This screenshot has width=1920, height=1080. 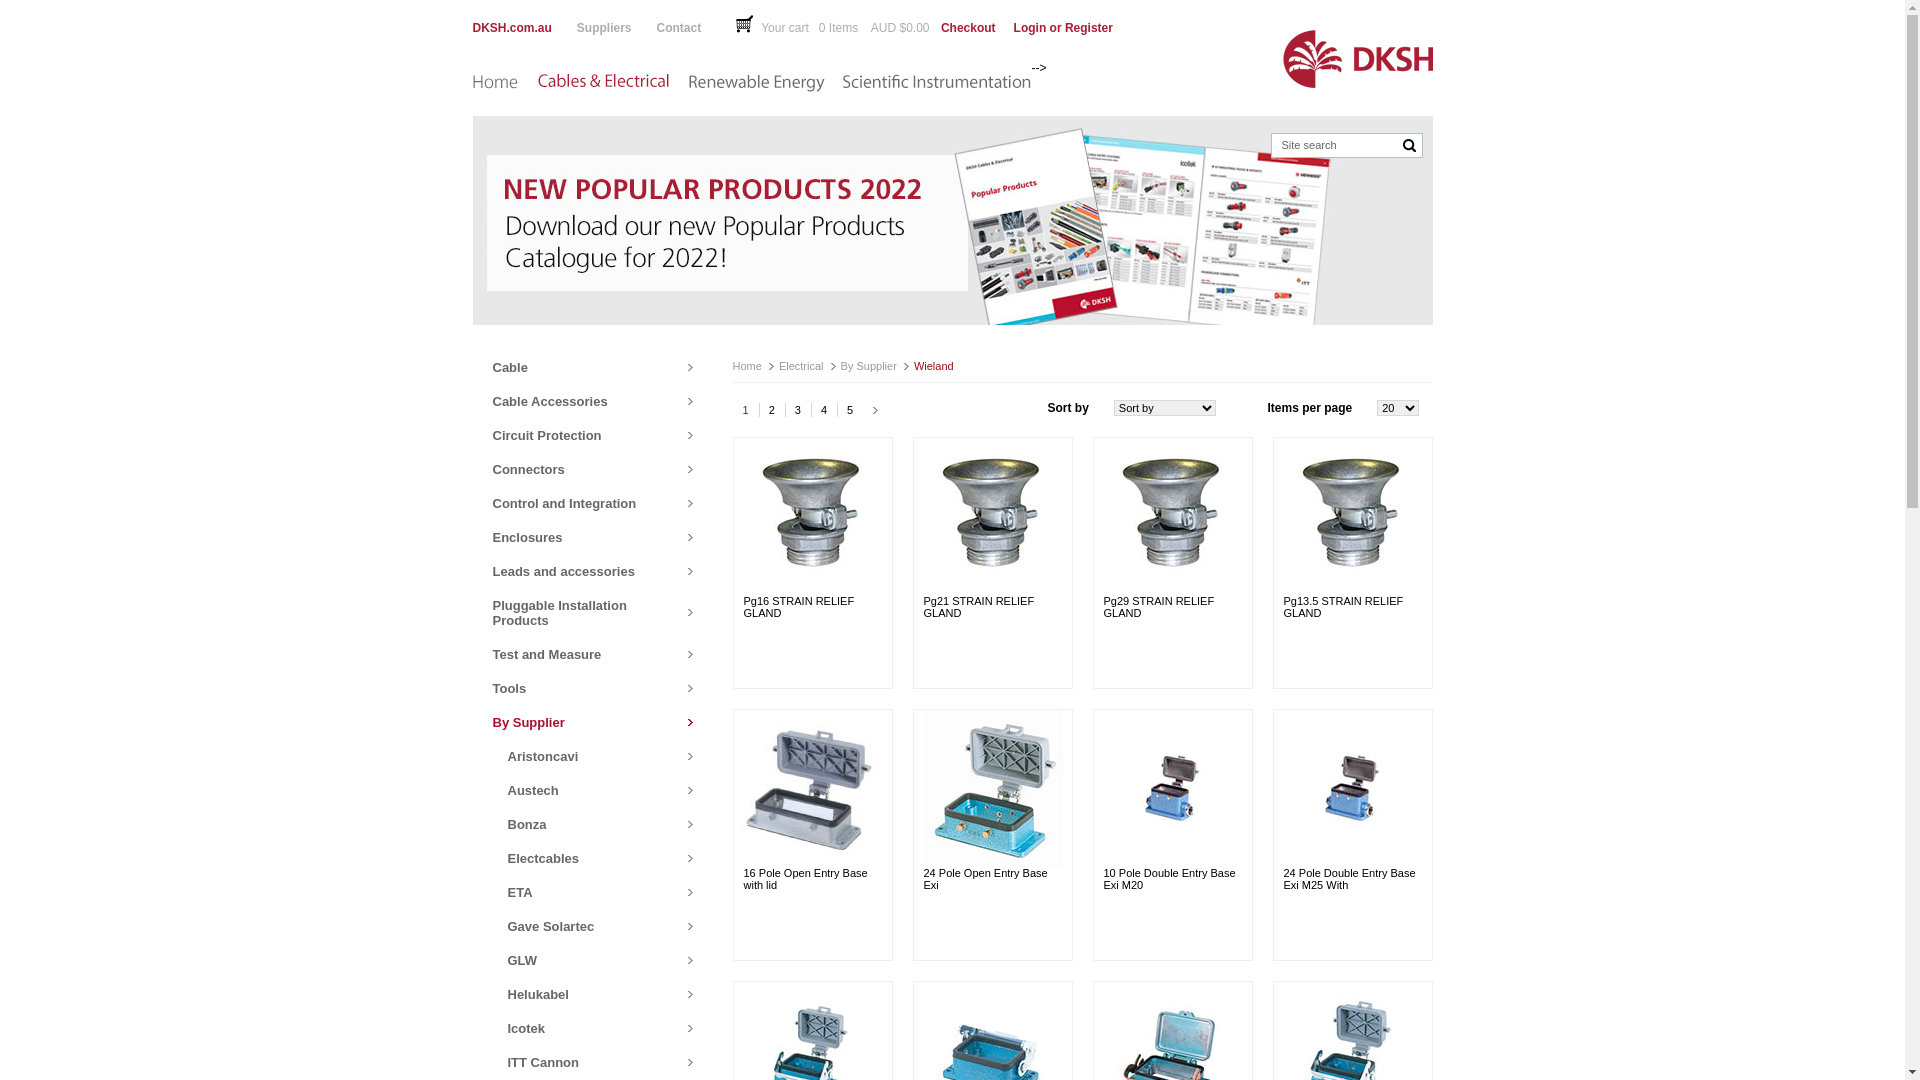 What do you see at coordinates (1068, 28) in the screenshot?
I see `Login or Register` at bounding box center [1068, 28].